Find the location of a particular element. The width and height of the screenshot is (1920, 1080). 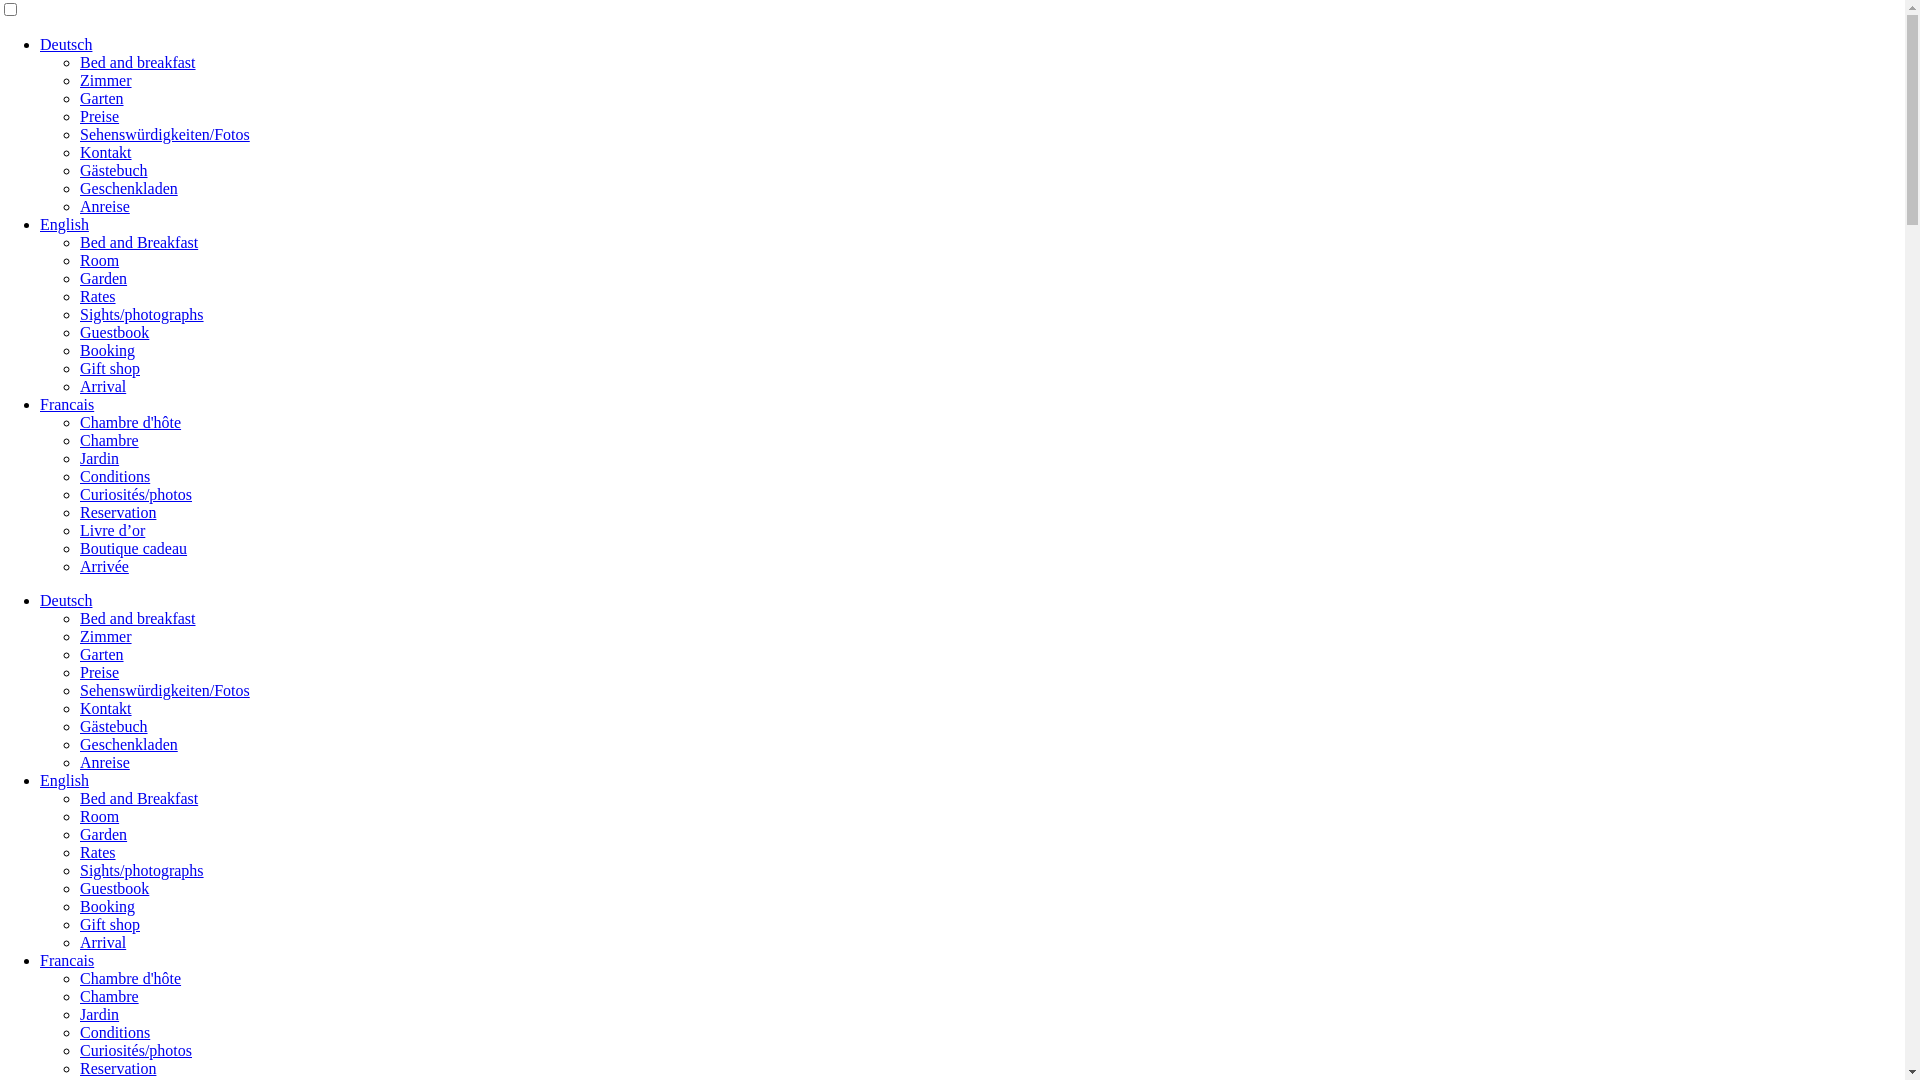

Chambre is located at coordinates (110, 440).